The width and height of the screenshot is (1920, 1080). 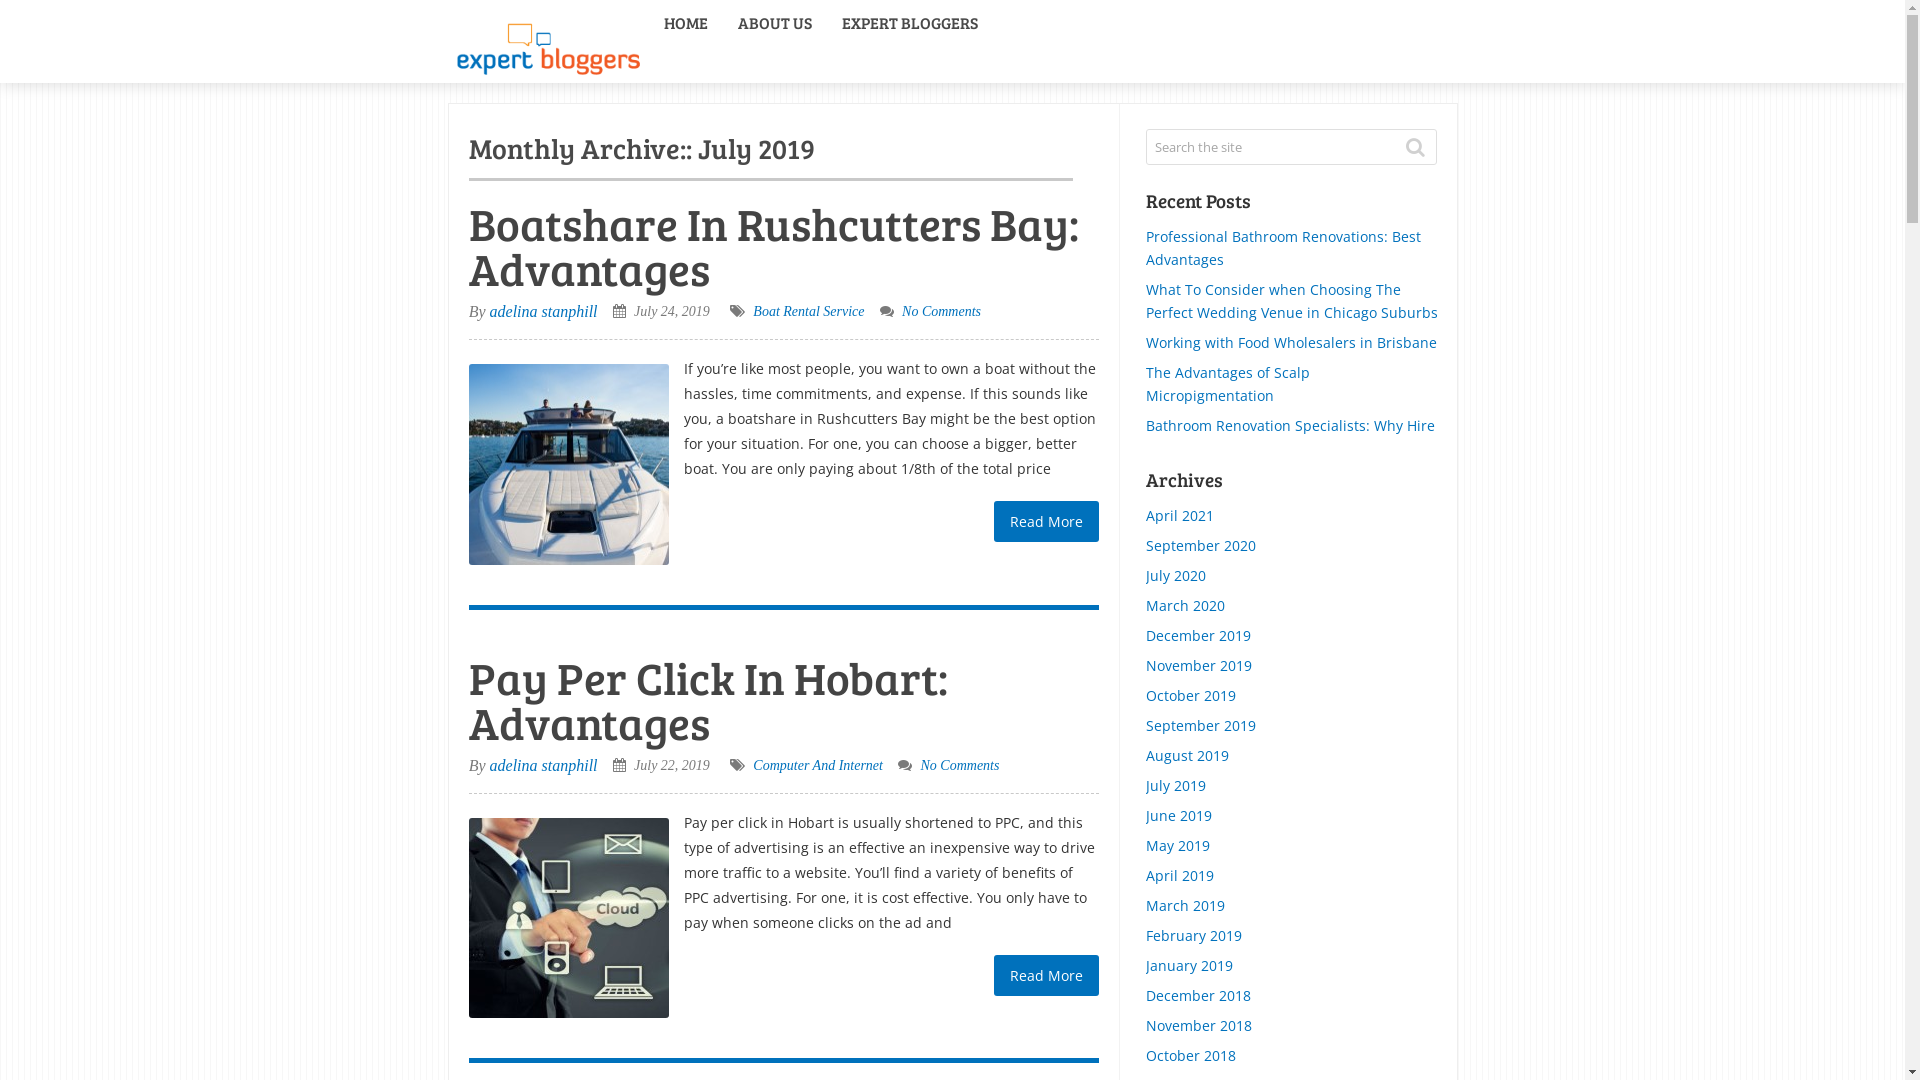 What do you see at coordinates (1290, 426) in the screenshot?
I see `Bathroom Renovation Specialists: Why Hire` at bounding box center [1290, 426].